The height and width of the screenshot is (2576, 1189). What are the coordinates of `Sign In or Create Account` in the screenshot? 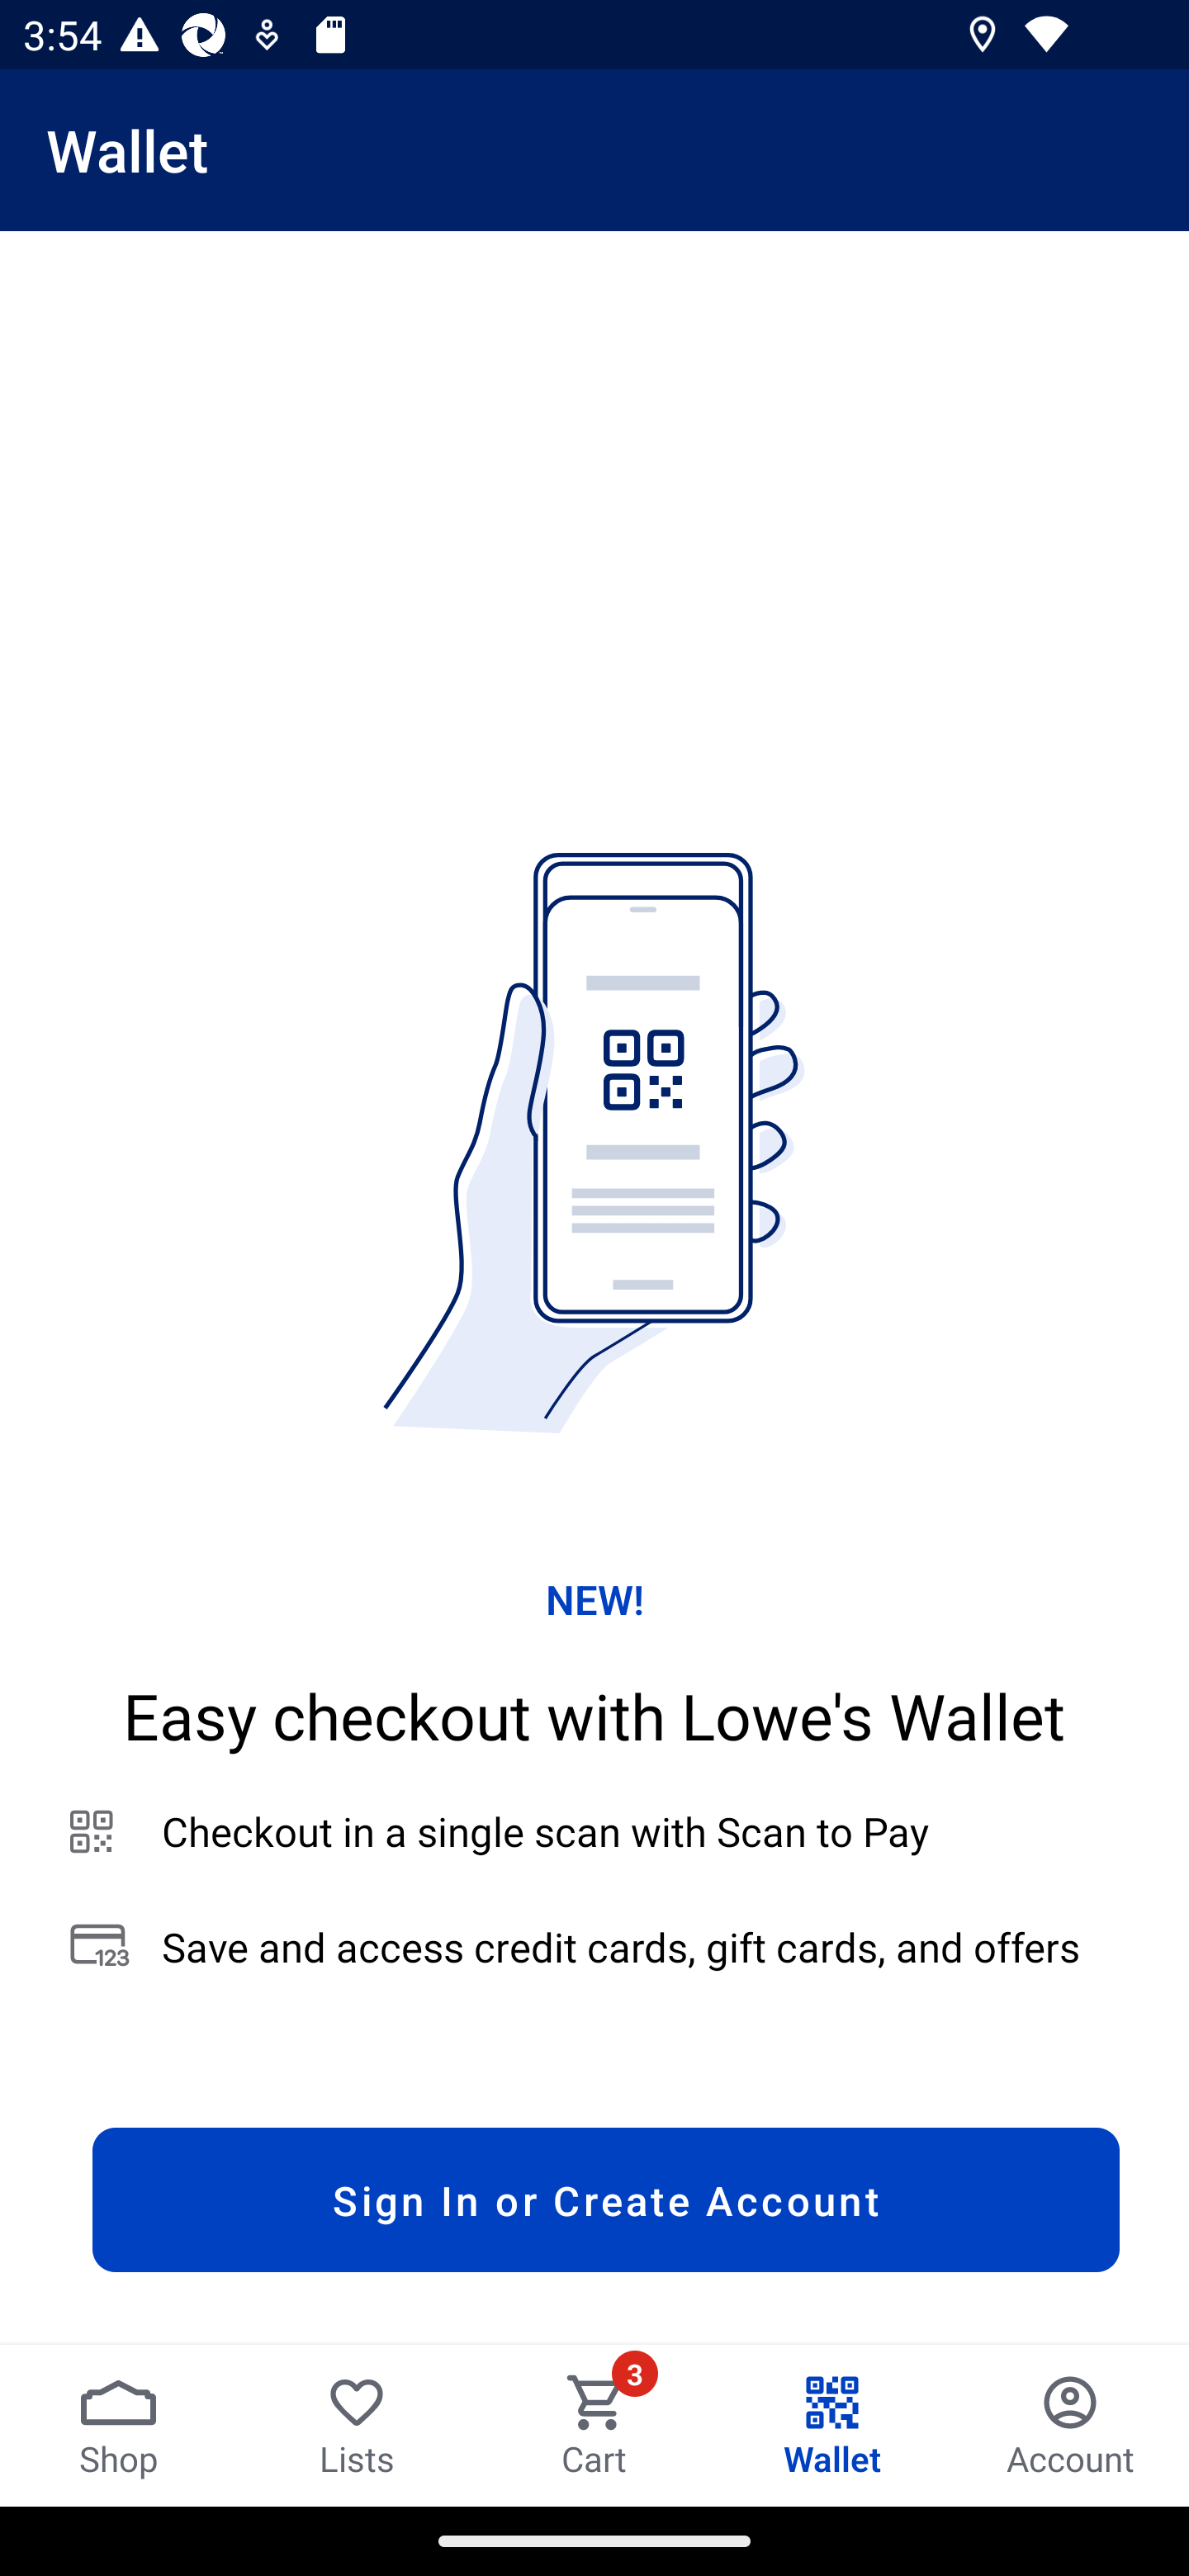 It's located at (606, 2200).